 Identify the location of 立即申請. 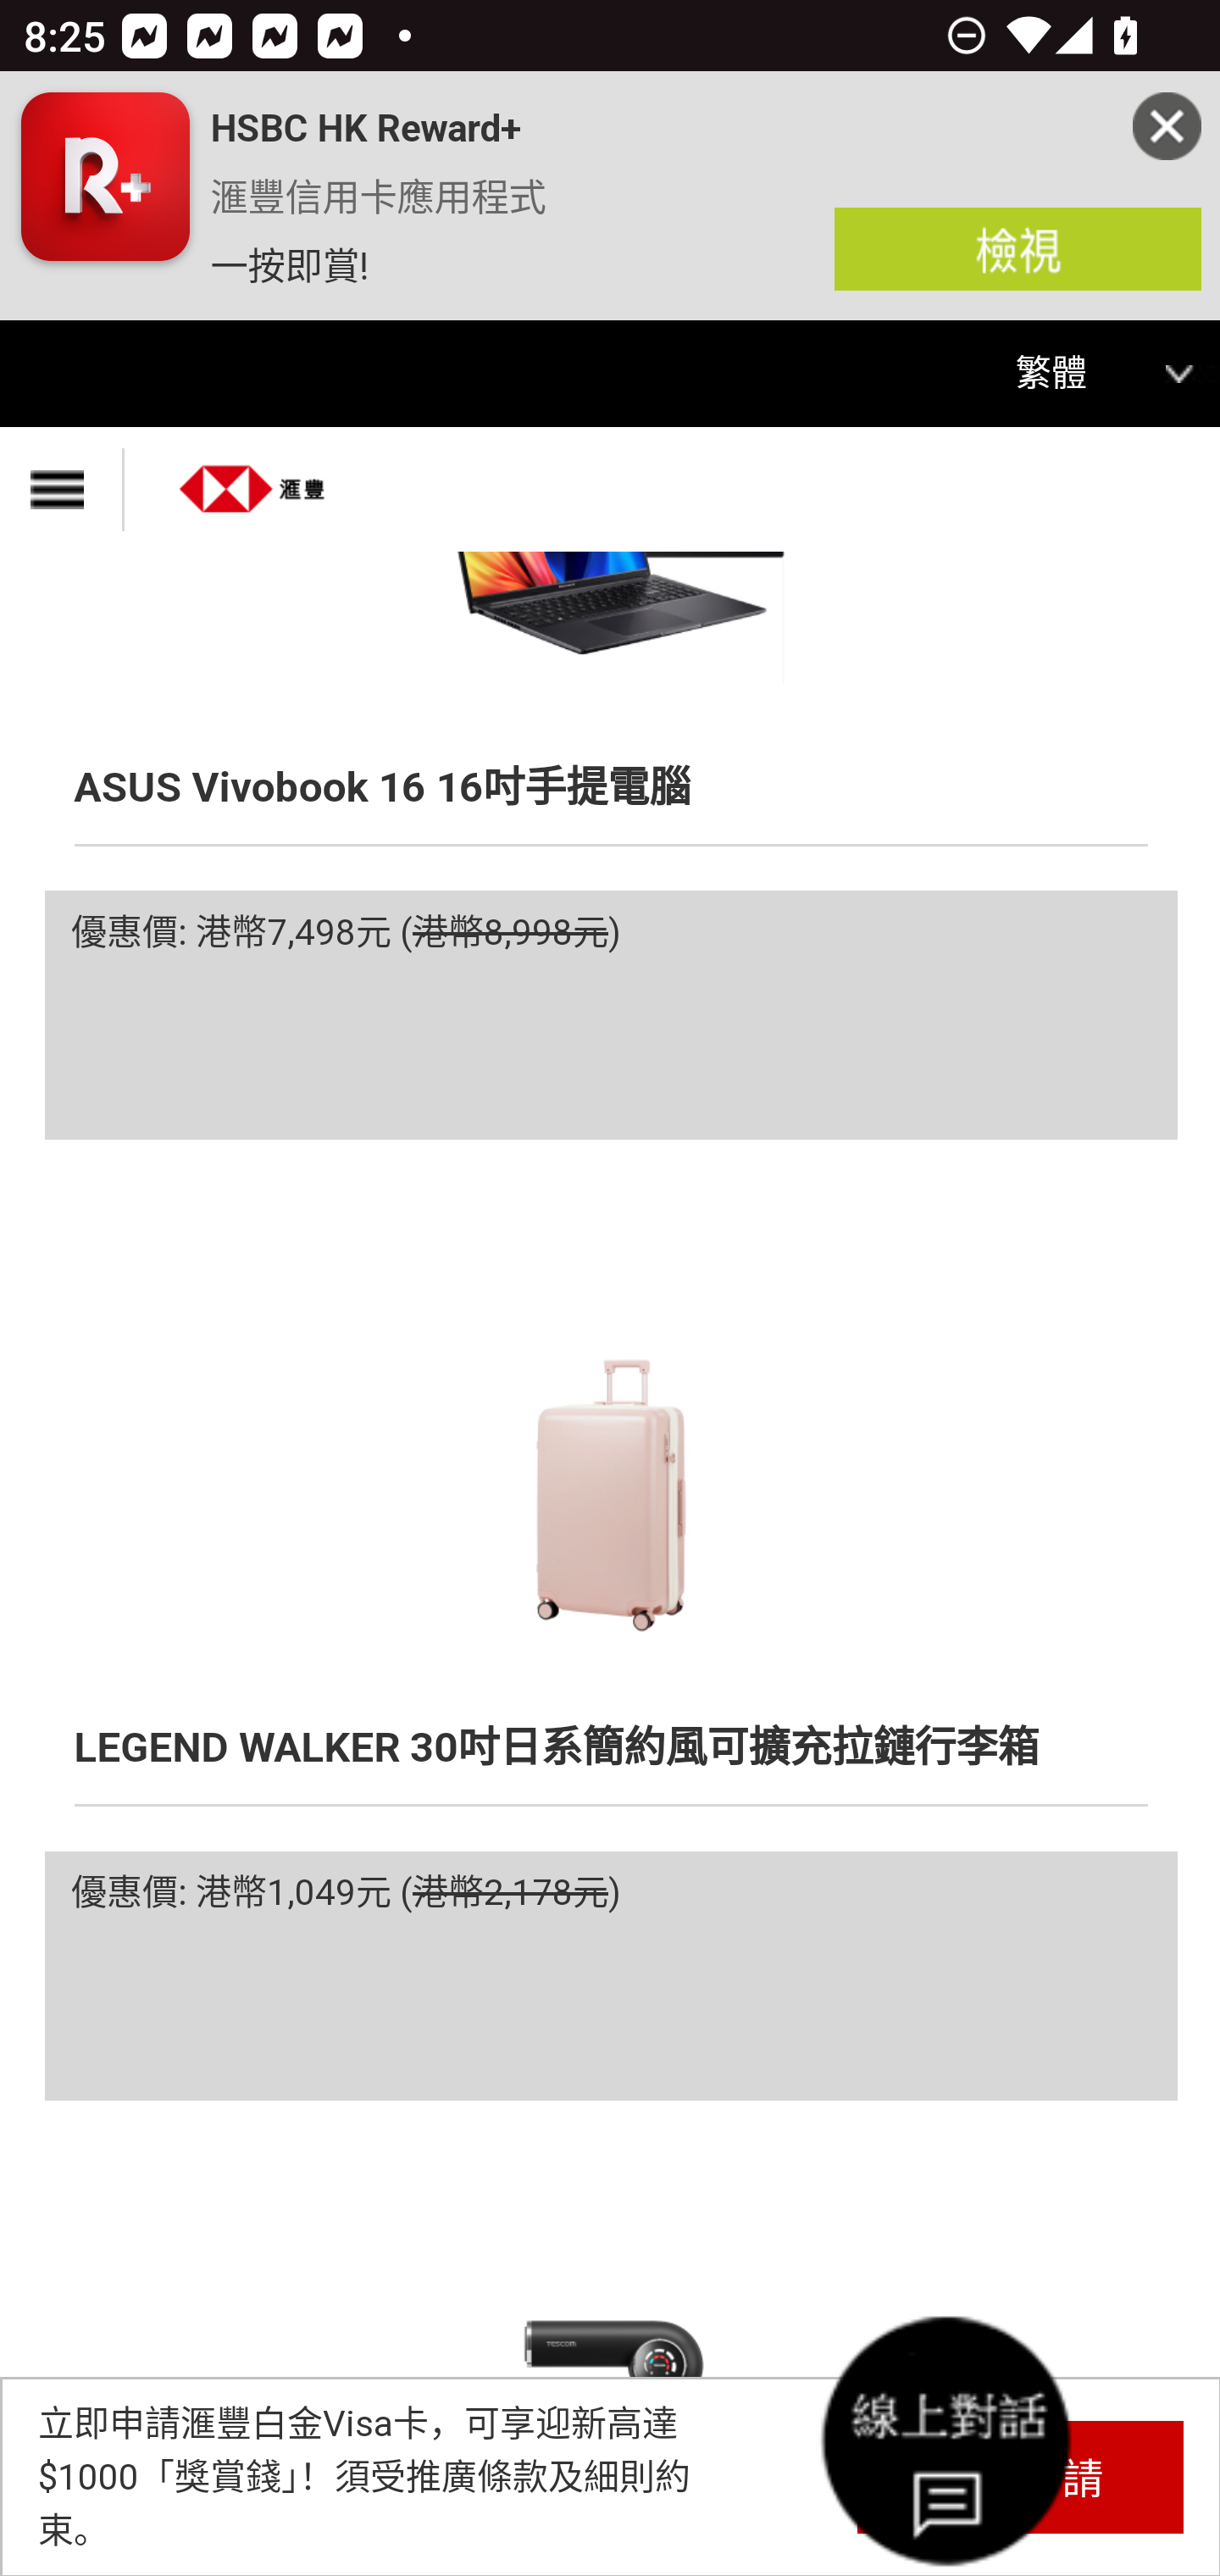
(1020, 2476).